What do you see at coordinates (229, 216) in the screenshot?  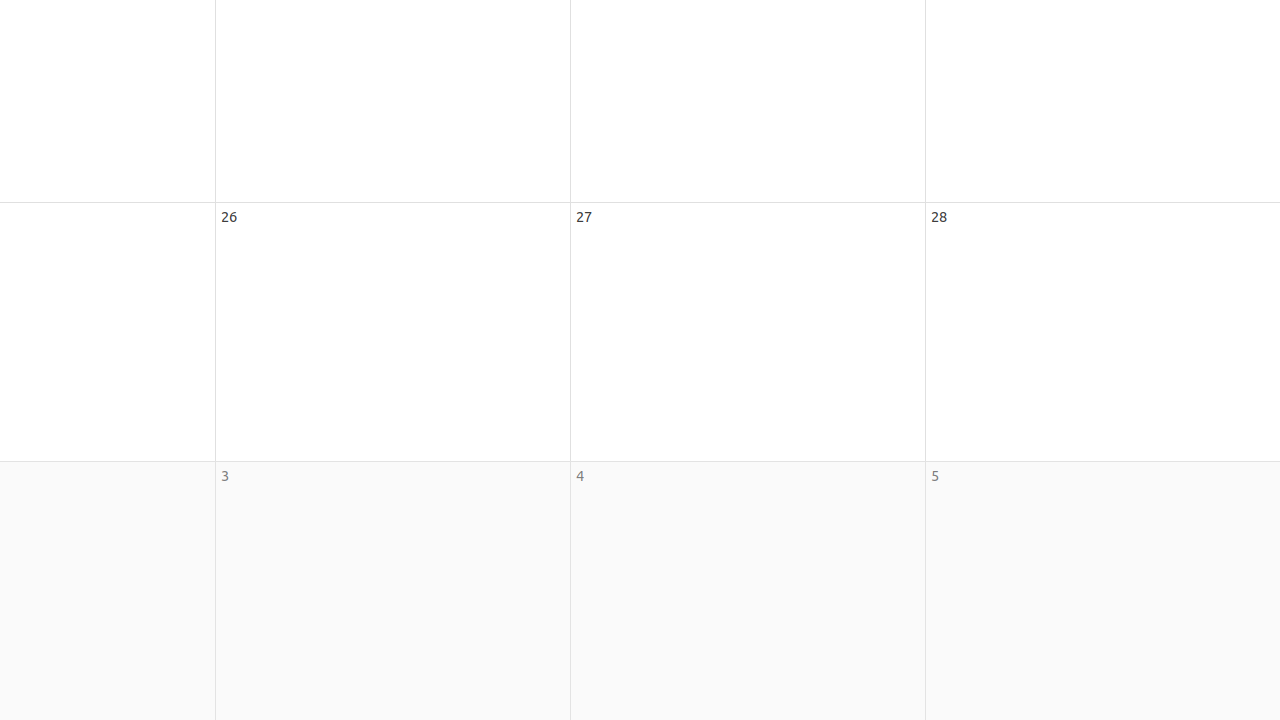 I see `26` at bounding box center [229, 216].